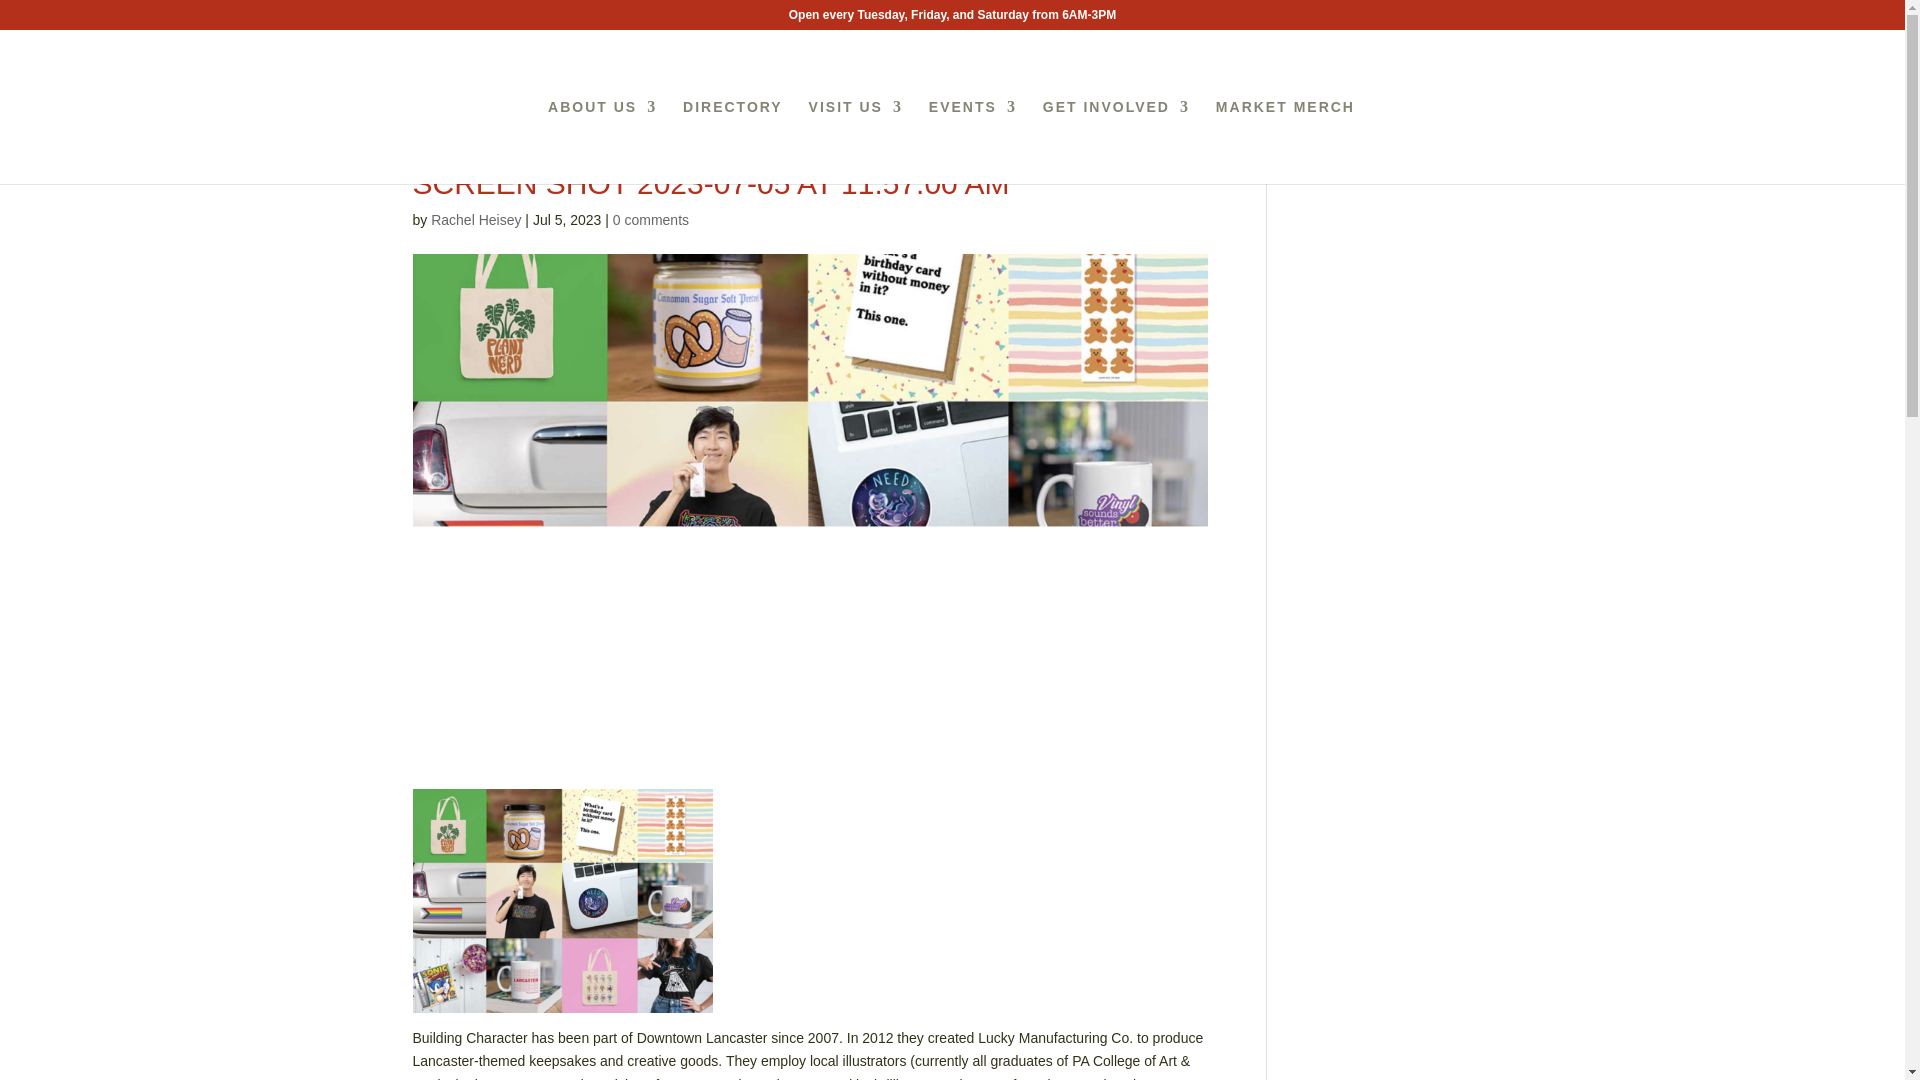  What do you see at coordinates (1285, 142) in the screenshot?
I see `MARKET MERCH` at bounding box center [1285, 142].